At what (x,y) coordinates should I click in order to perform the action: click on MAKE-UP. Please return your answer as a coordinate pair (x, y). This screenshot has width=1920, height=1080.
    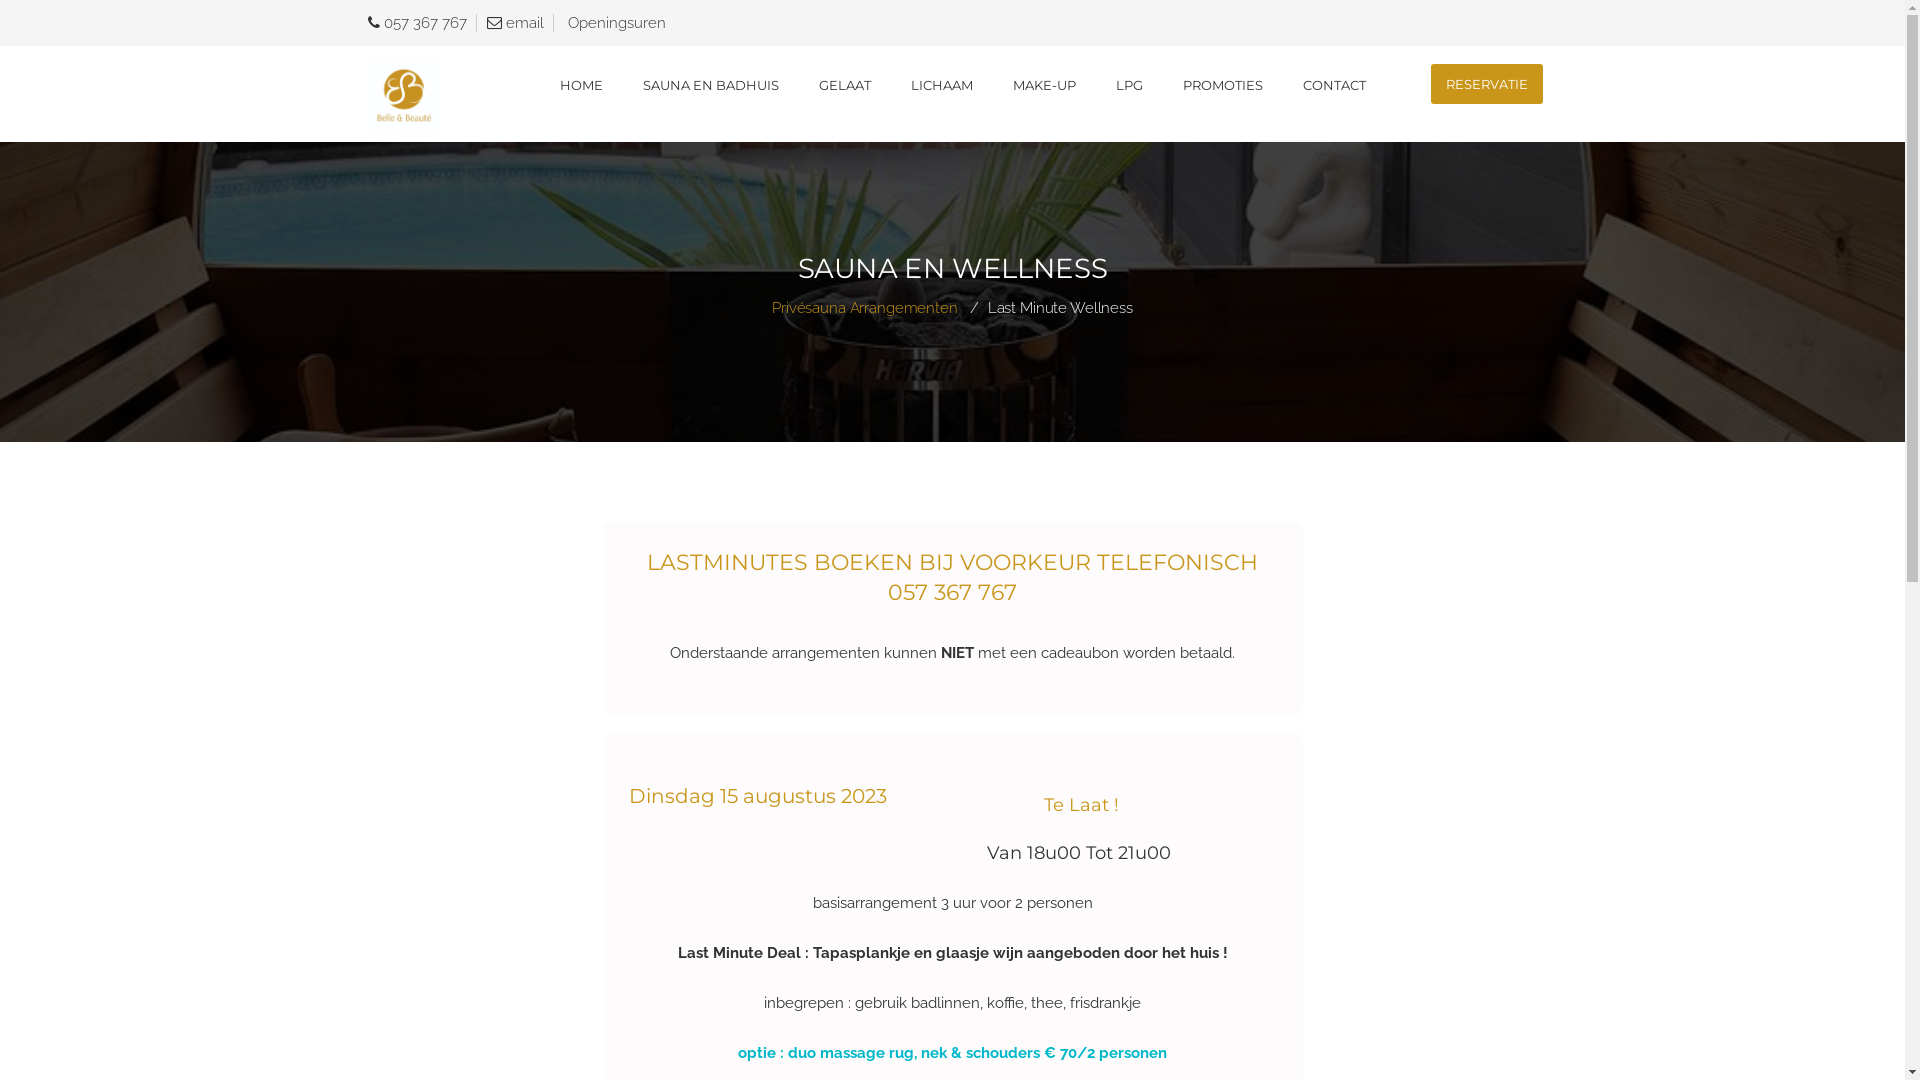
    Looking at the image, I should click on (1044, 85).